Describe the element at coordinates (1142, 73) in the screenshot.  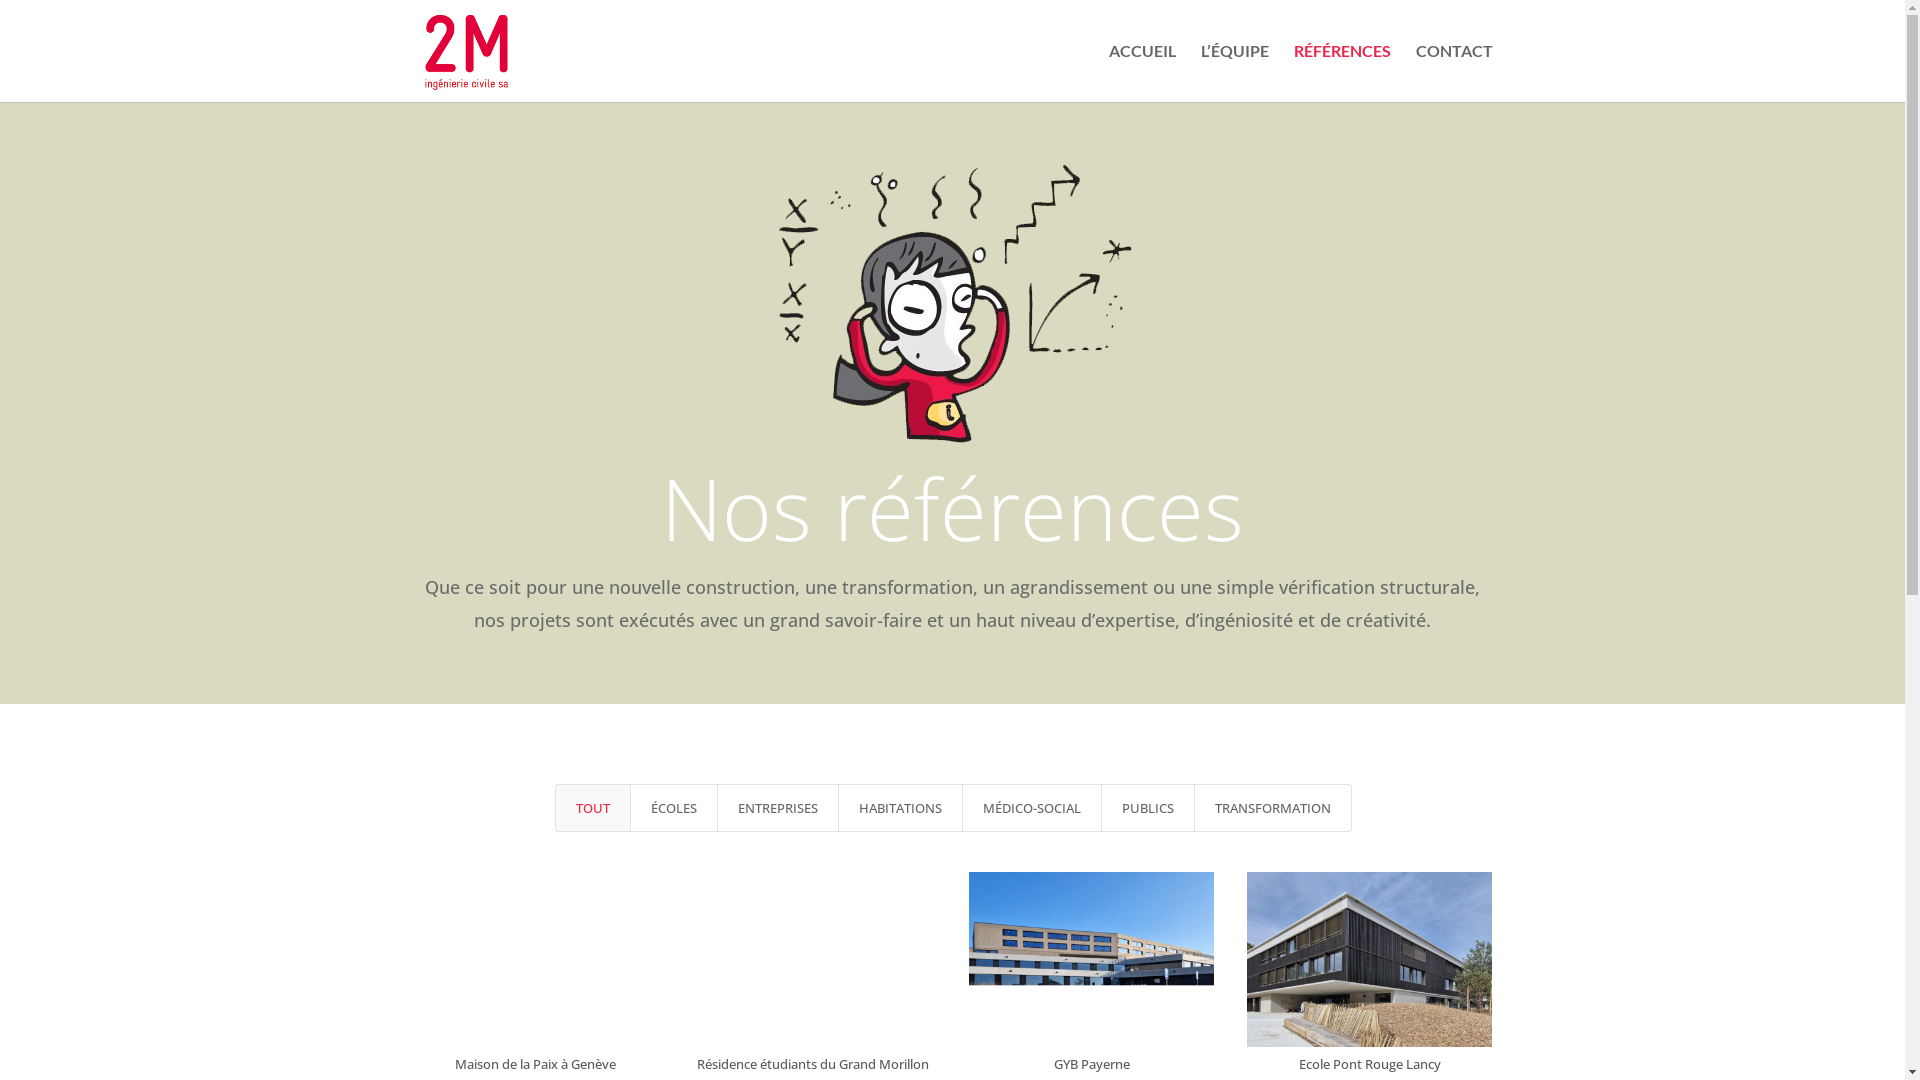
I see `ACCUEIL` at that location.